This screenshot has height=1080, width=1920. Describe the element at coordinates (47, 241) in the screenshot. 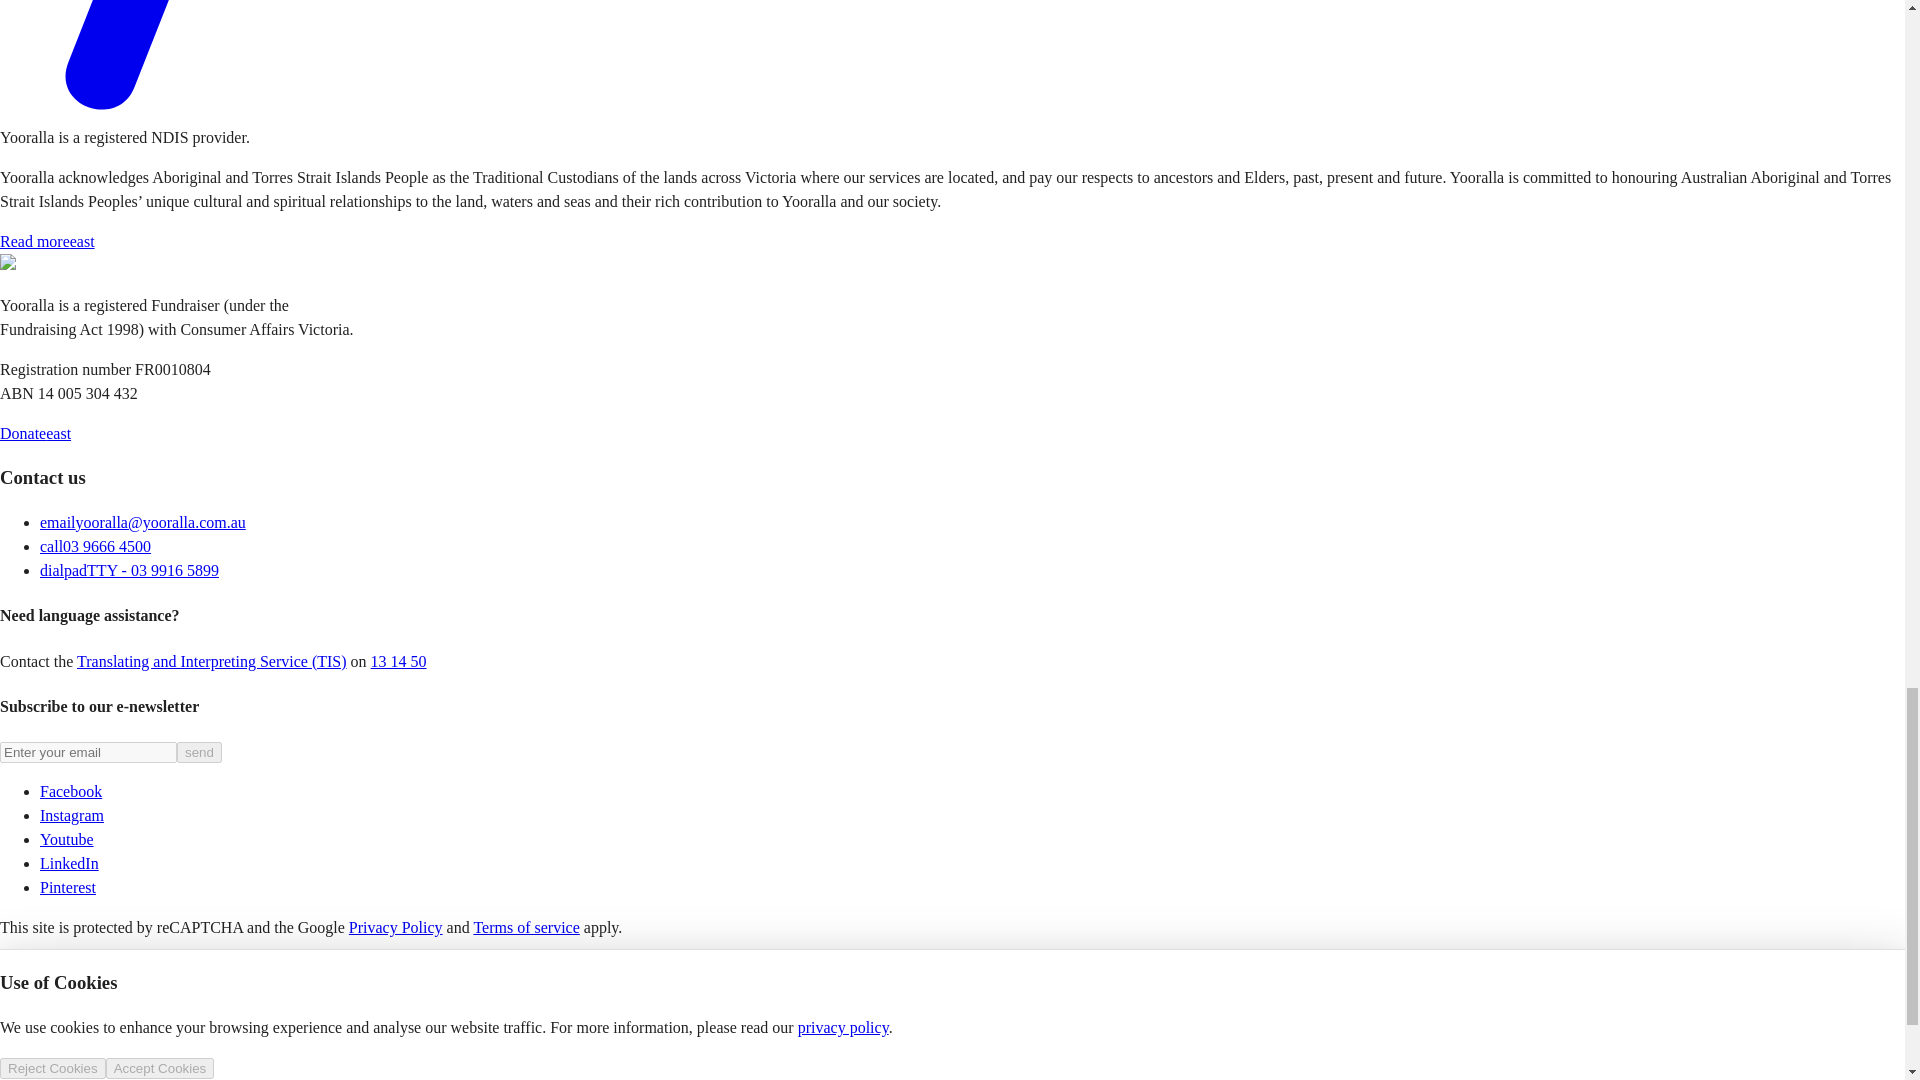

I see `Read moreeast` at that location.